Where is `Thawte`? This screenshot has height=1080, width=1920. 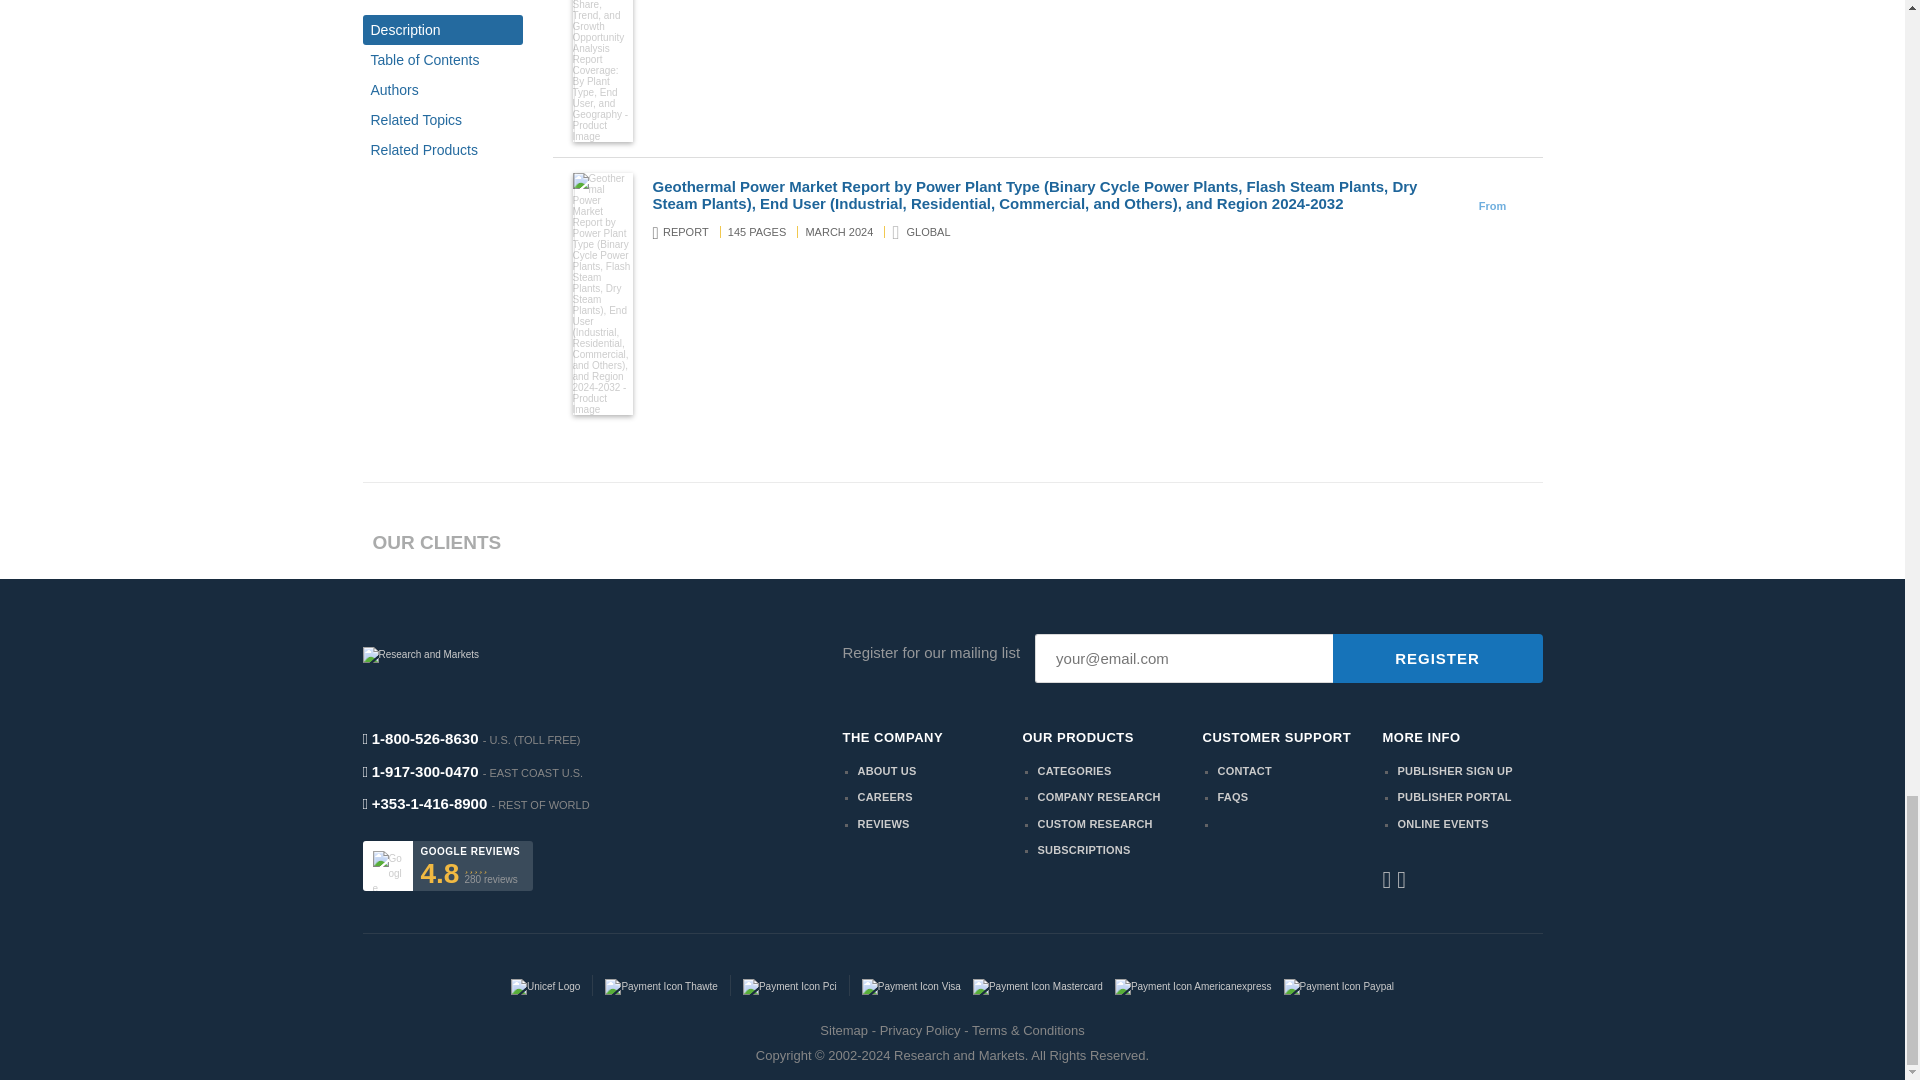 Thawte is located at coordinates (660, 985).